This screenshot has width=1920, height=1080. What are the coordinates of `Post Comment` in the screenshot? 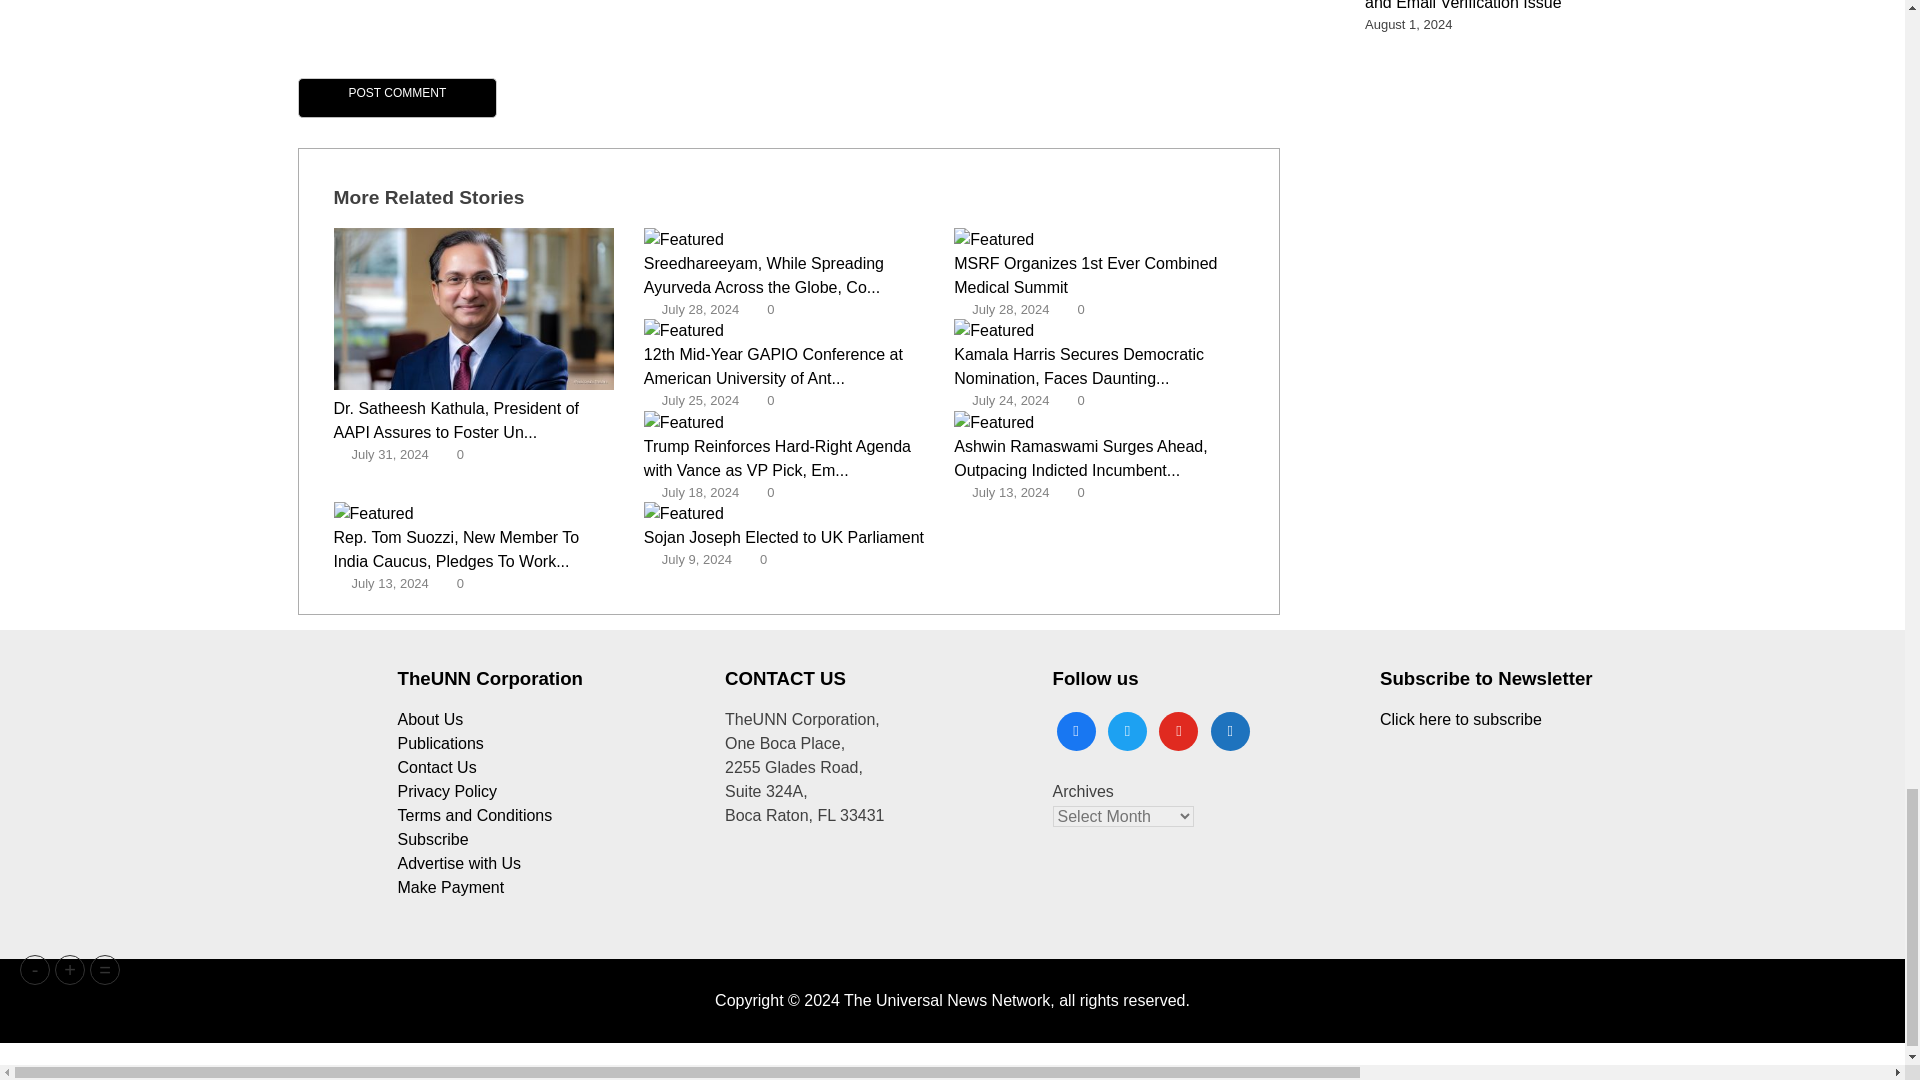 It's located at (397, 97).